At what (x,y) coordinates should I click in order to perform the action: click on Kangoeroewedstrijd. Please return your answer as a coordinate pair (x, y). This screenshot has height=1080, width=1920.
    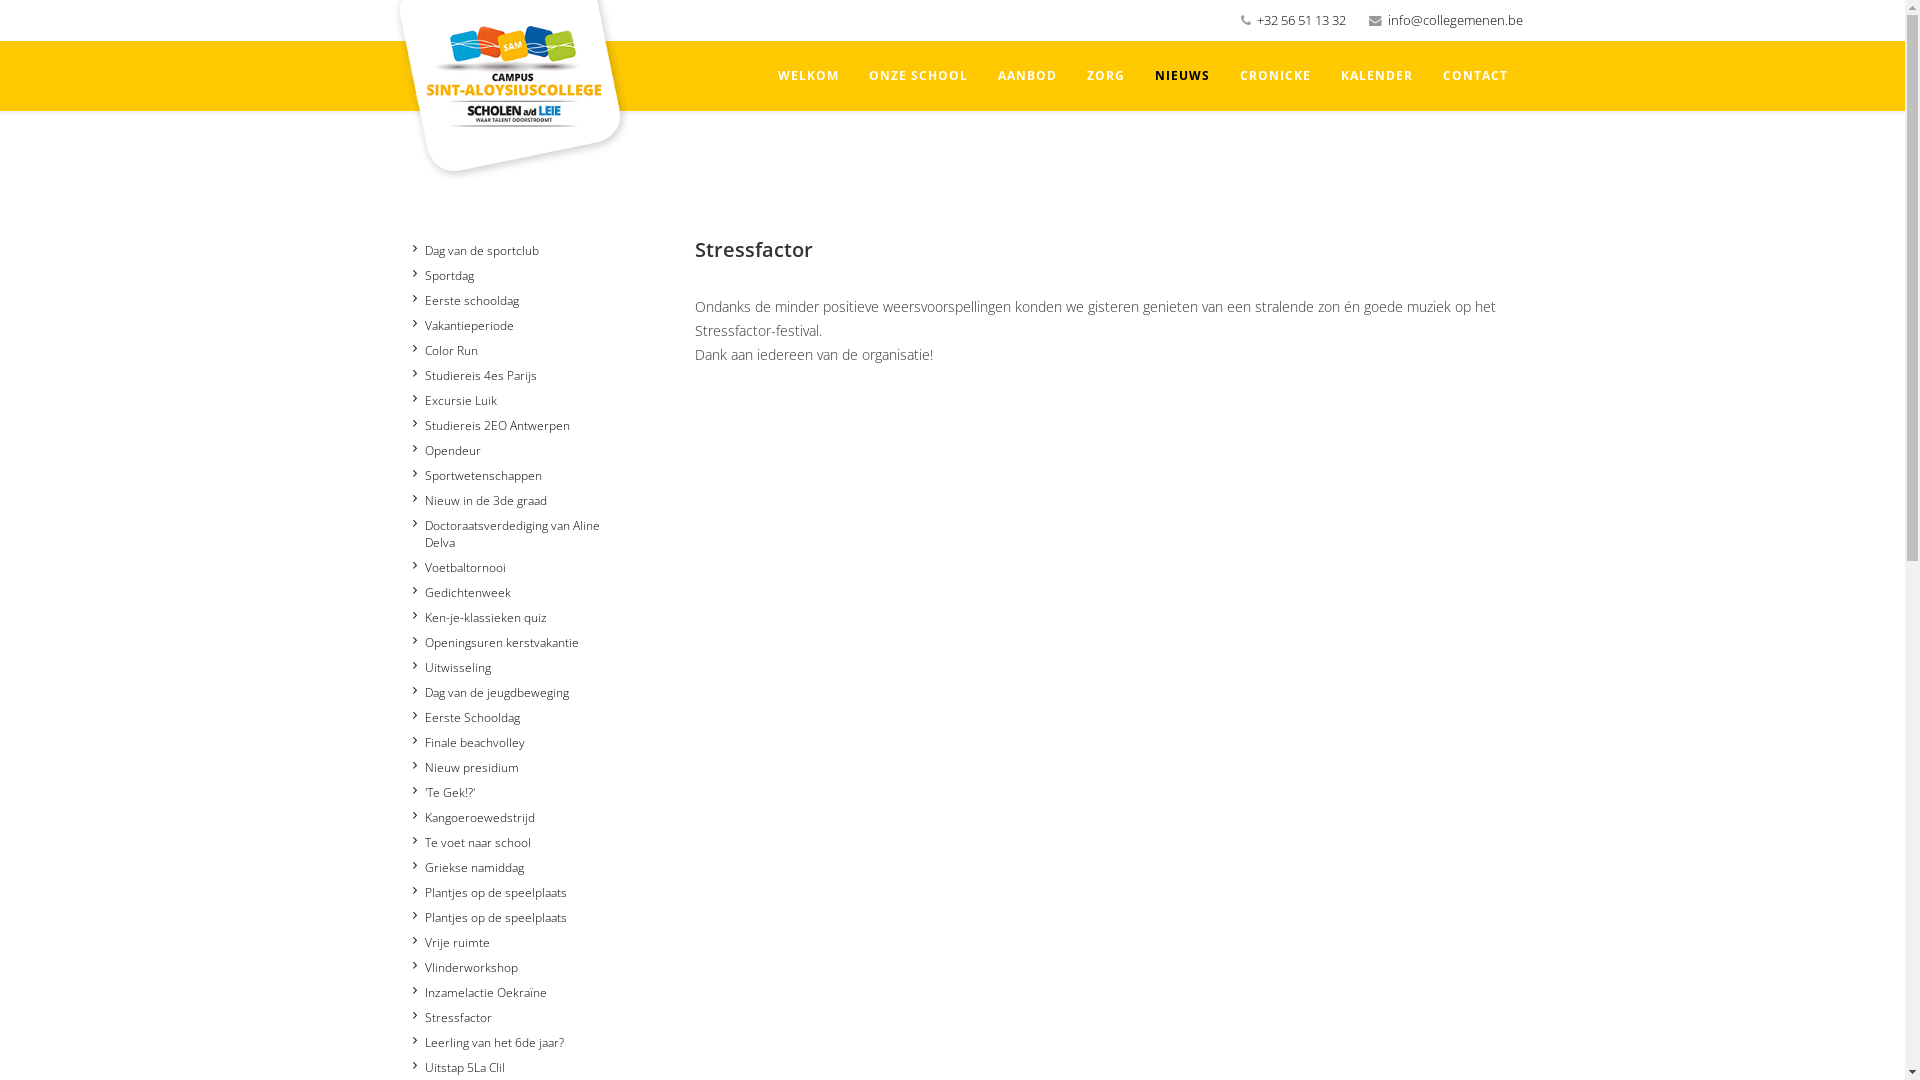
    Looking at the image, I should click on (473, 818).